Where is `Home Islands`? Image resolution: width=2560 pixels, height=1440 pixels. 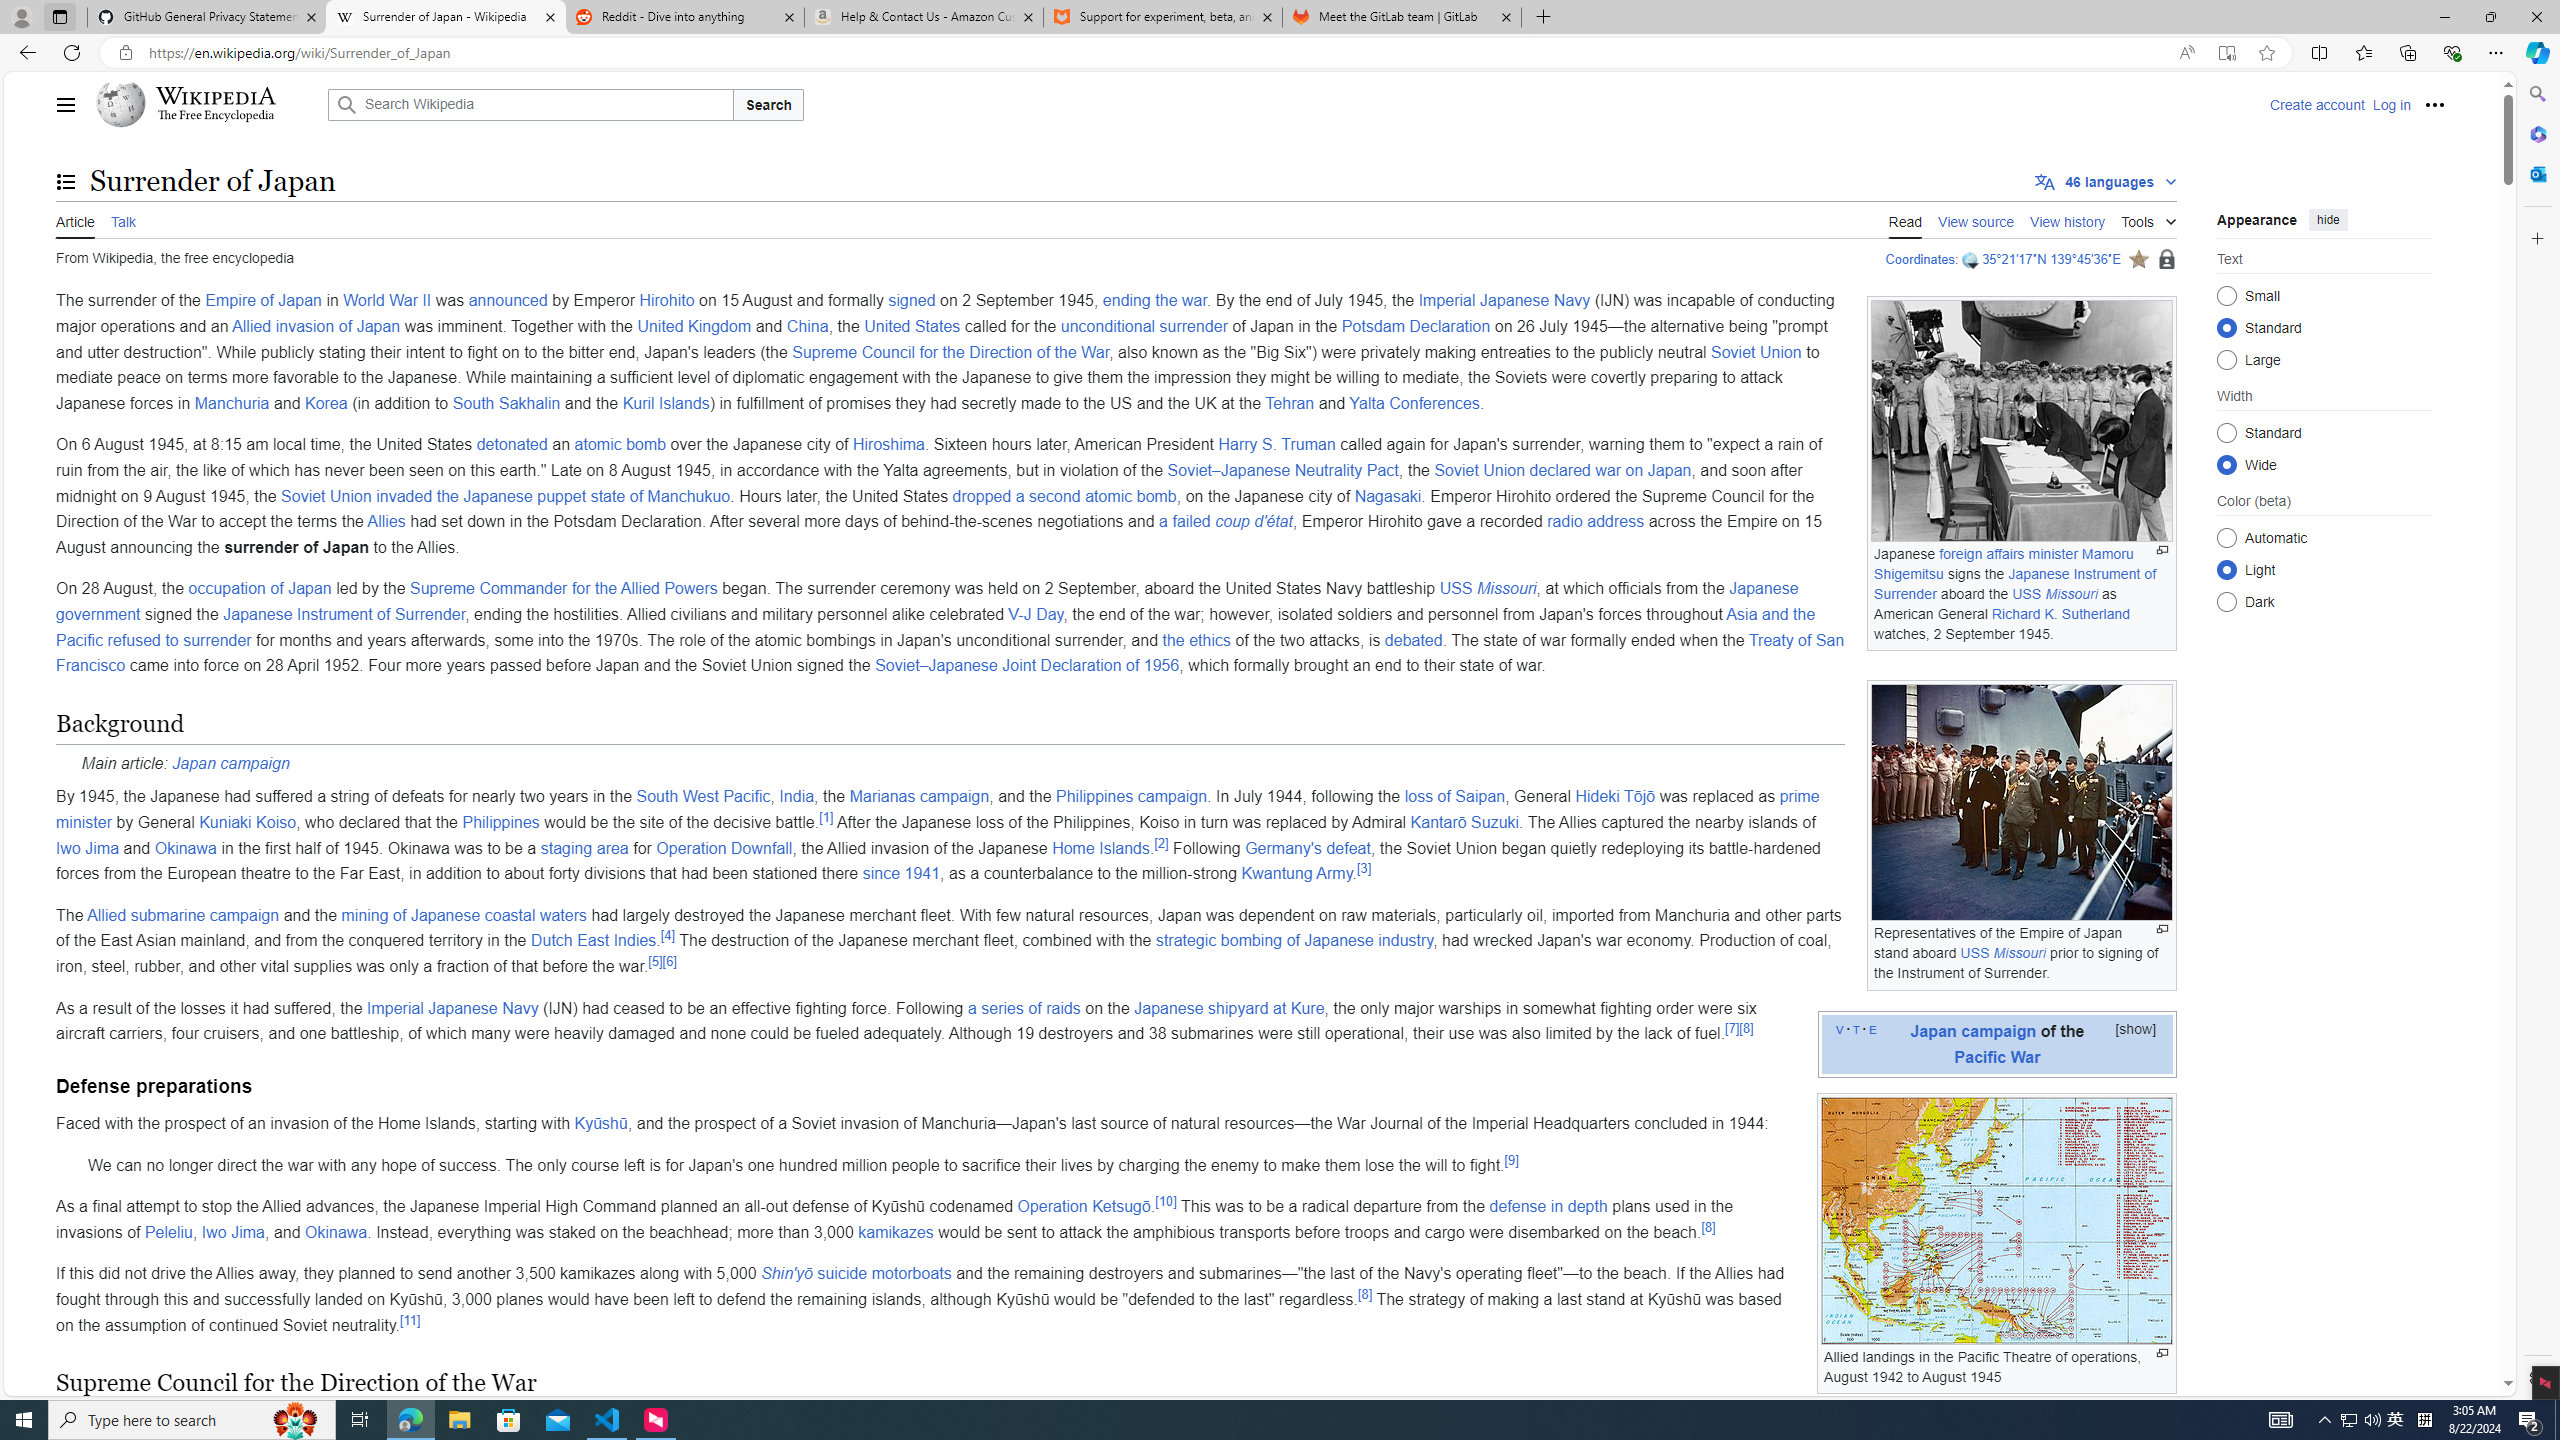
Home Islands is located at coordinates (1100, 848).